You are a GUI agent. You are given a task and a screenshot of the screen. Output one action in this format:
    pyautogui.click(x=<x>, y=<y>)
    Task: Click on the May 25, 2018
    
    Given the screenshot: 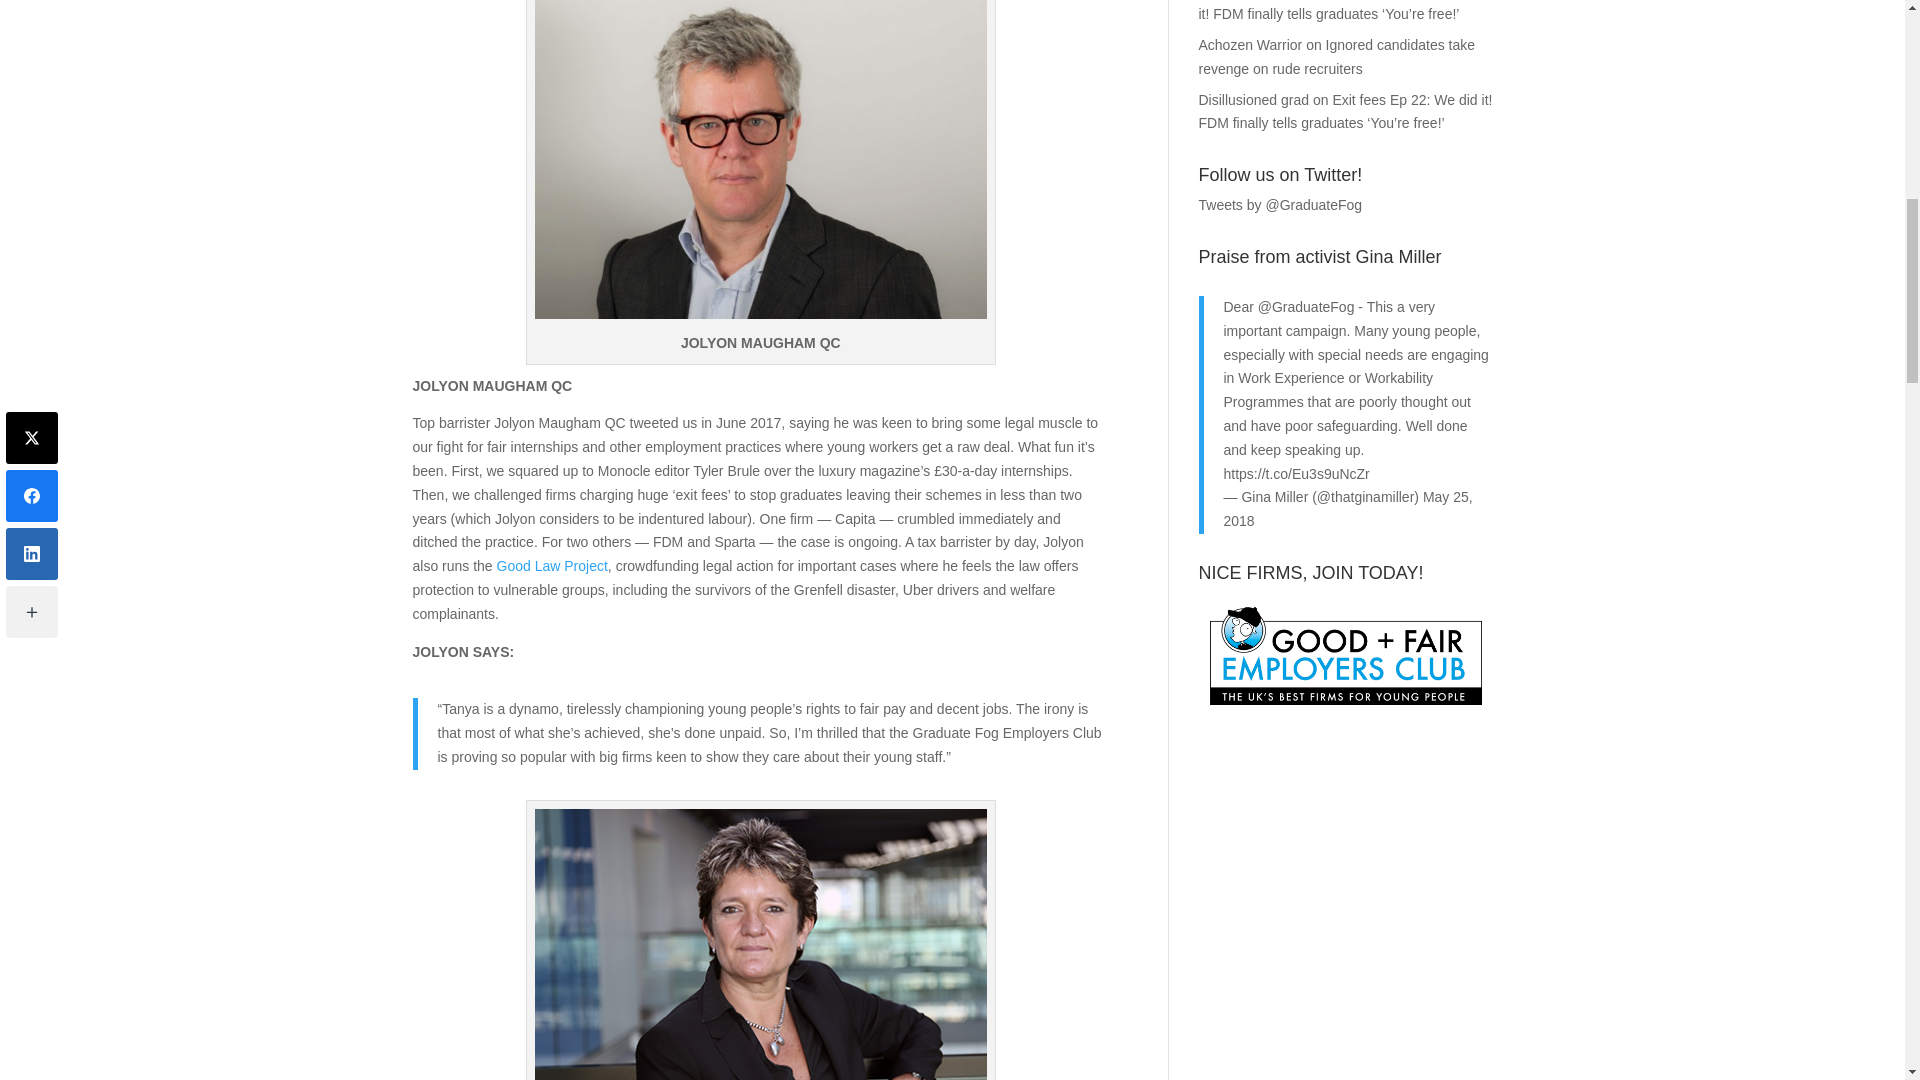 What is the action you would take?
    pyautogui.click(x=1348, y=509)
    